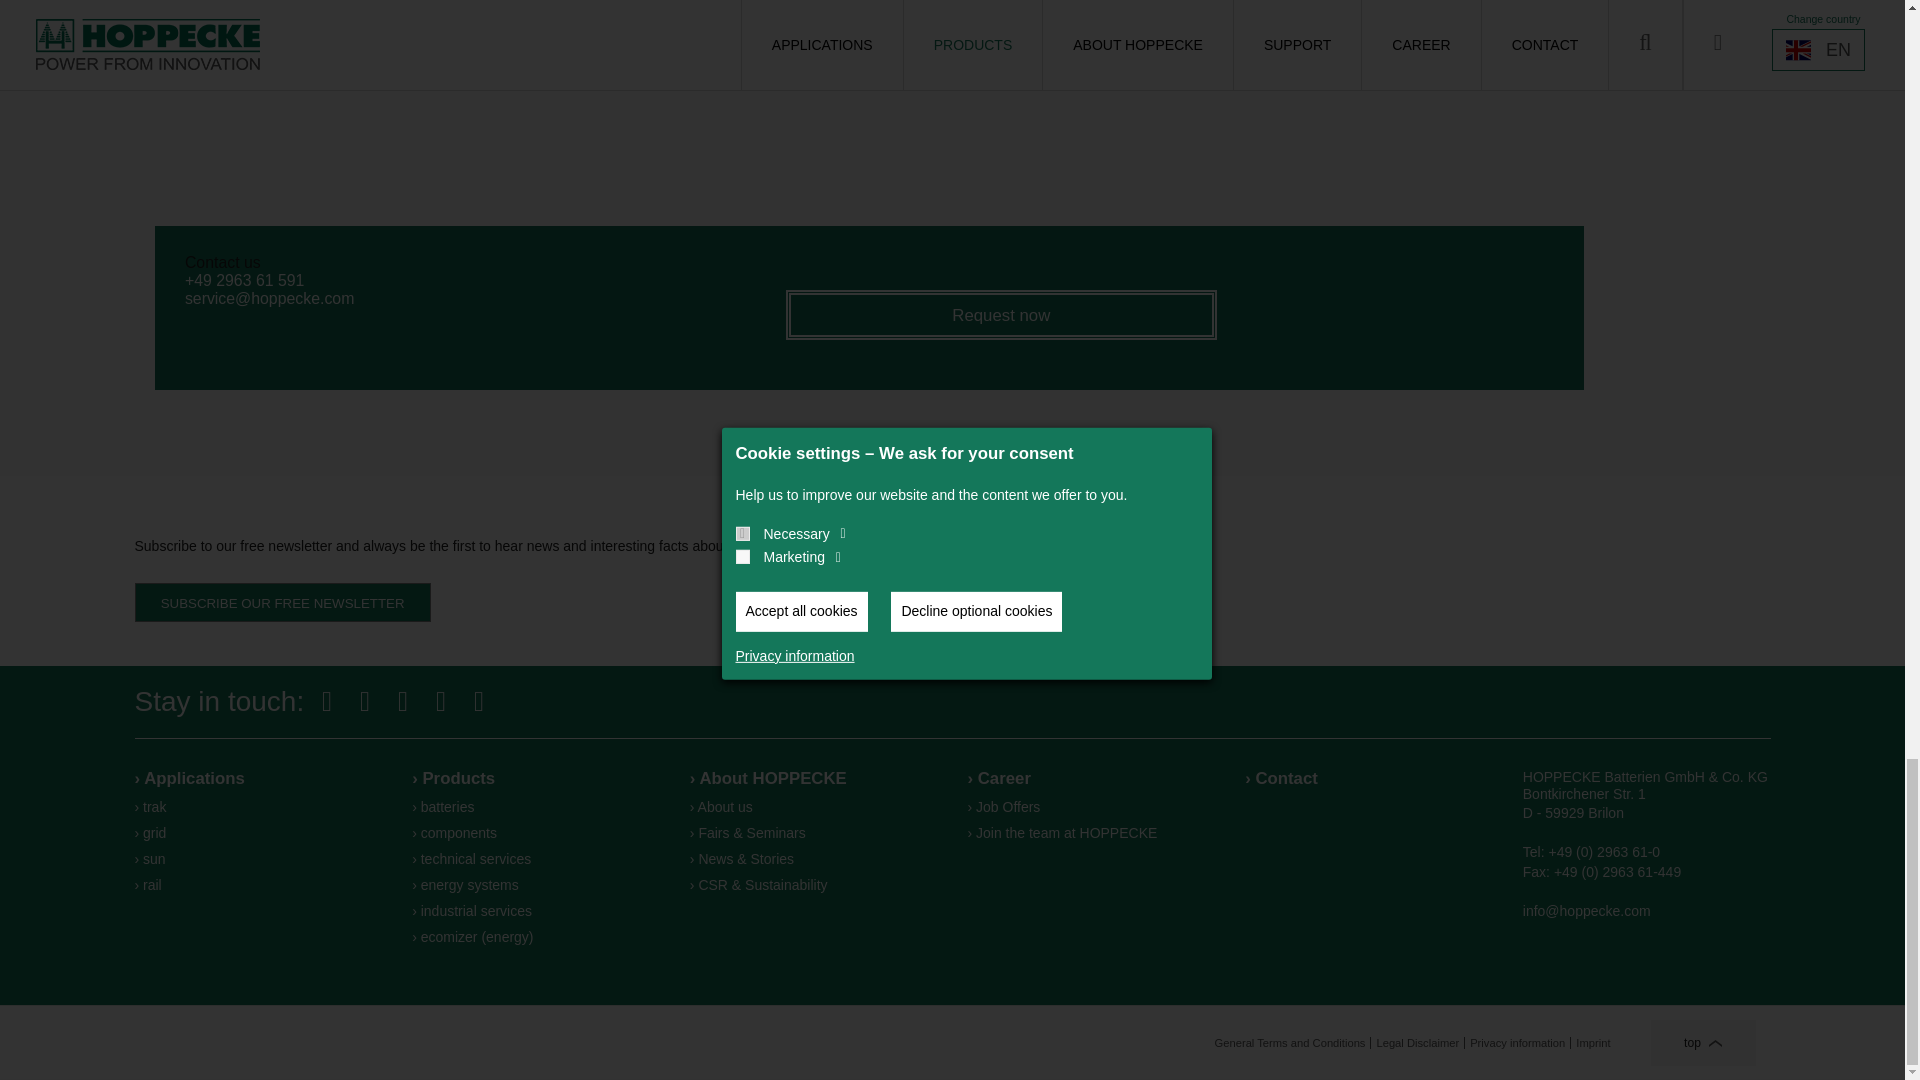 The width and height of the screenshot is (1920, 1080). Describe the element at coordinates (536, 833) in the screenshot. I see `combiner line` at that location.